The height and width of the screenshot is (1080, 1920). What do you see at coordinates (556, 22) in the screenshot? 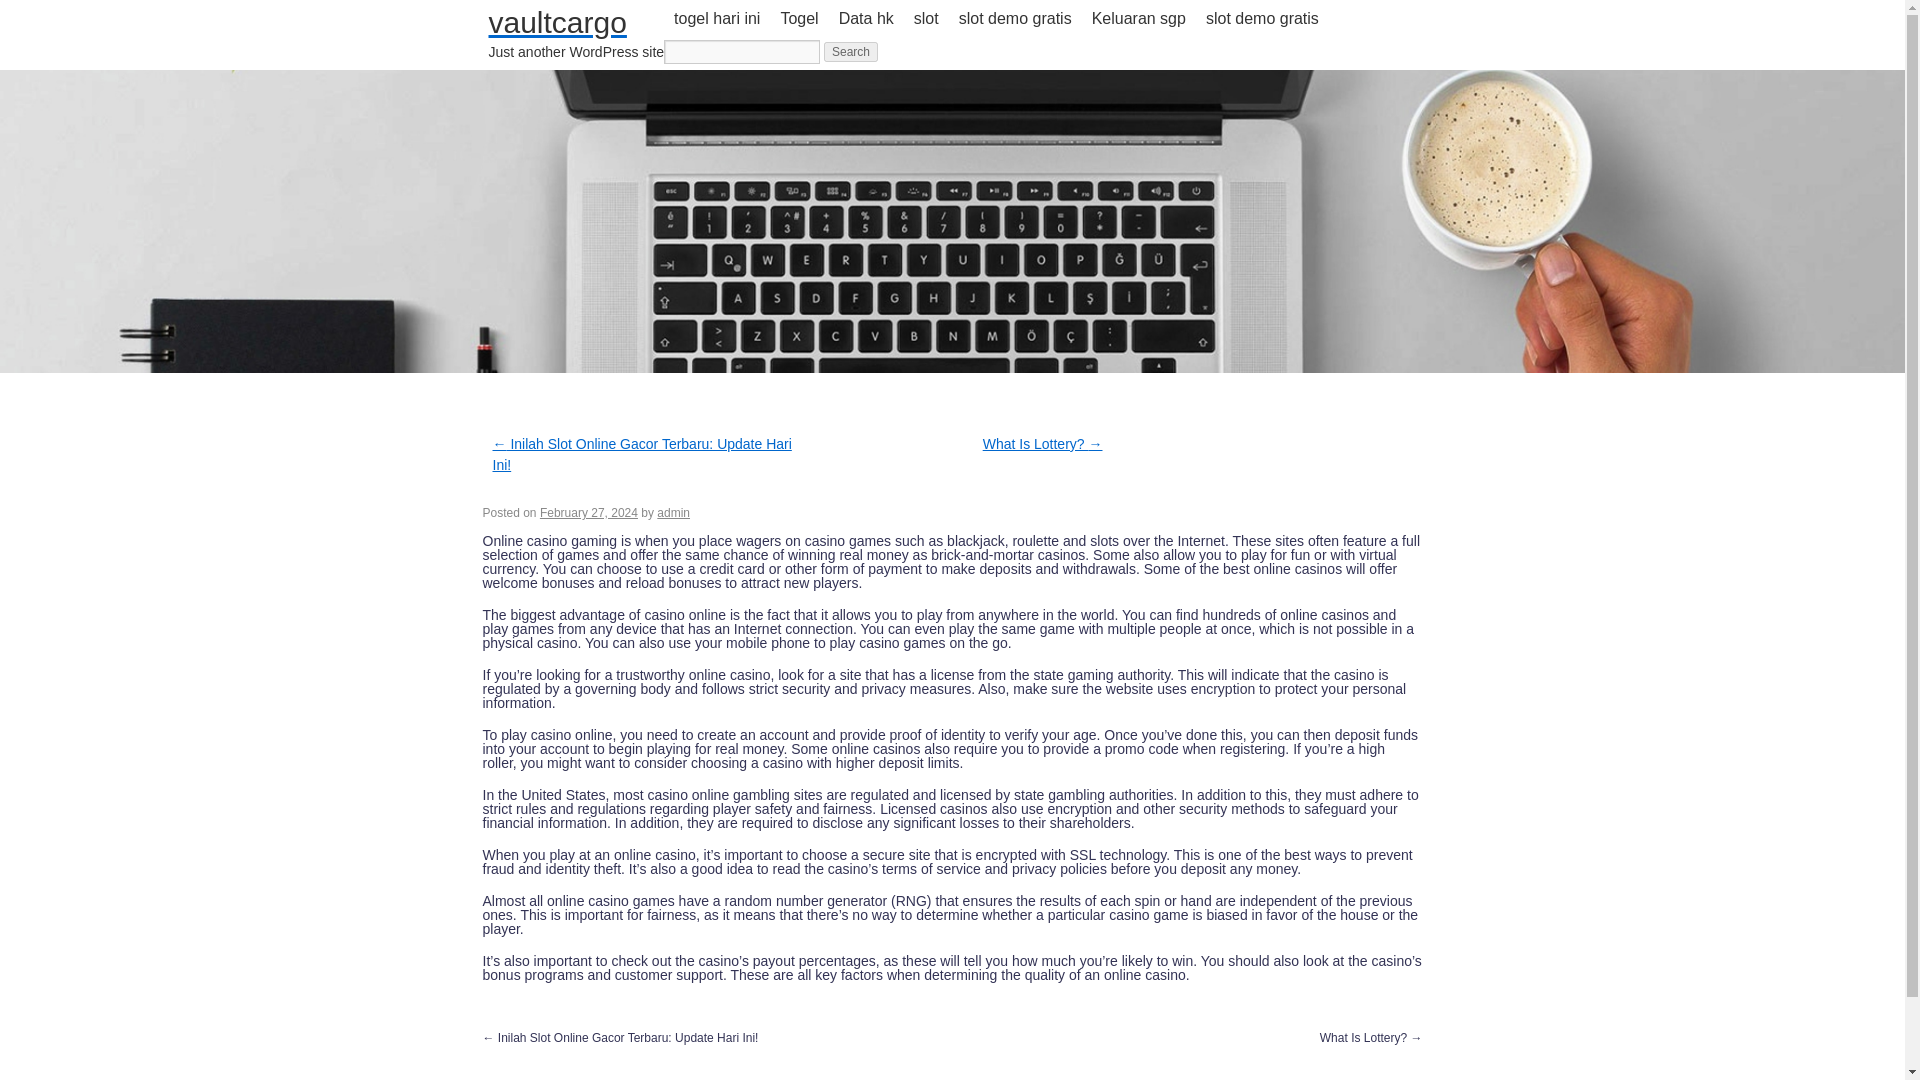
I see `vaultcargo` at bounding box center [556, 22].